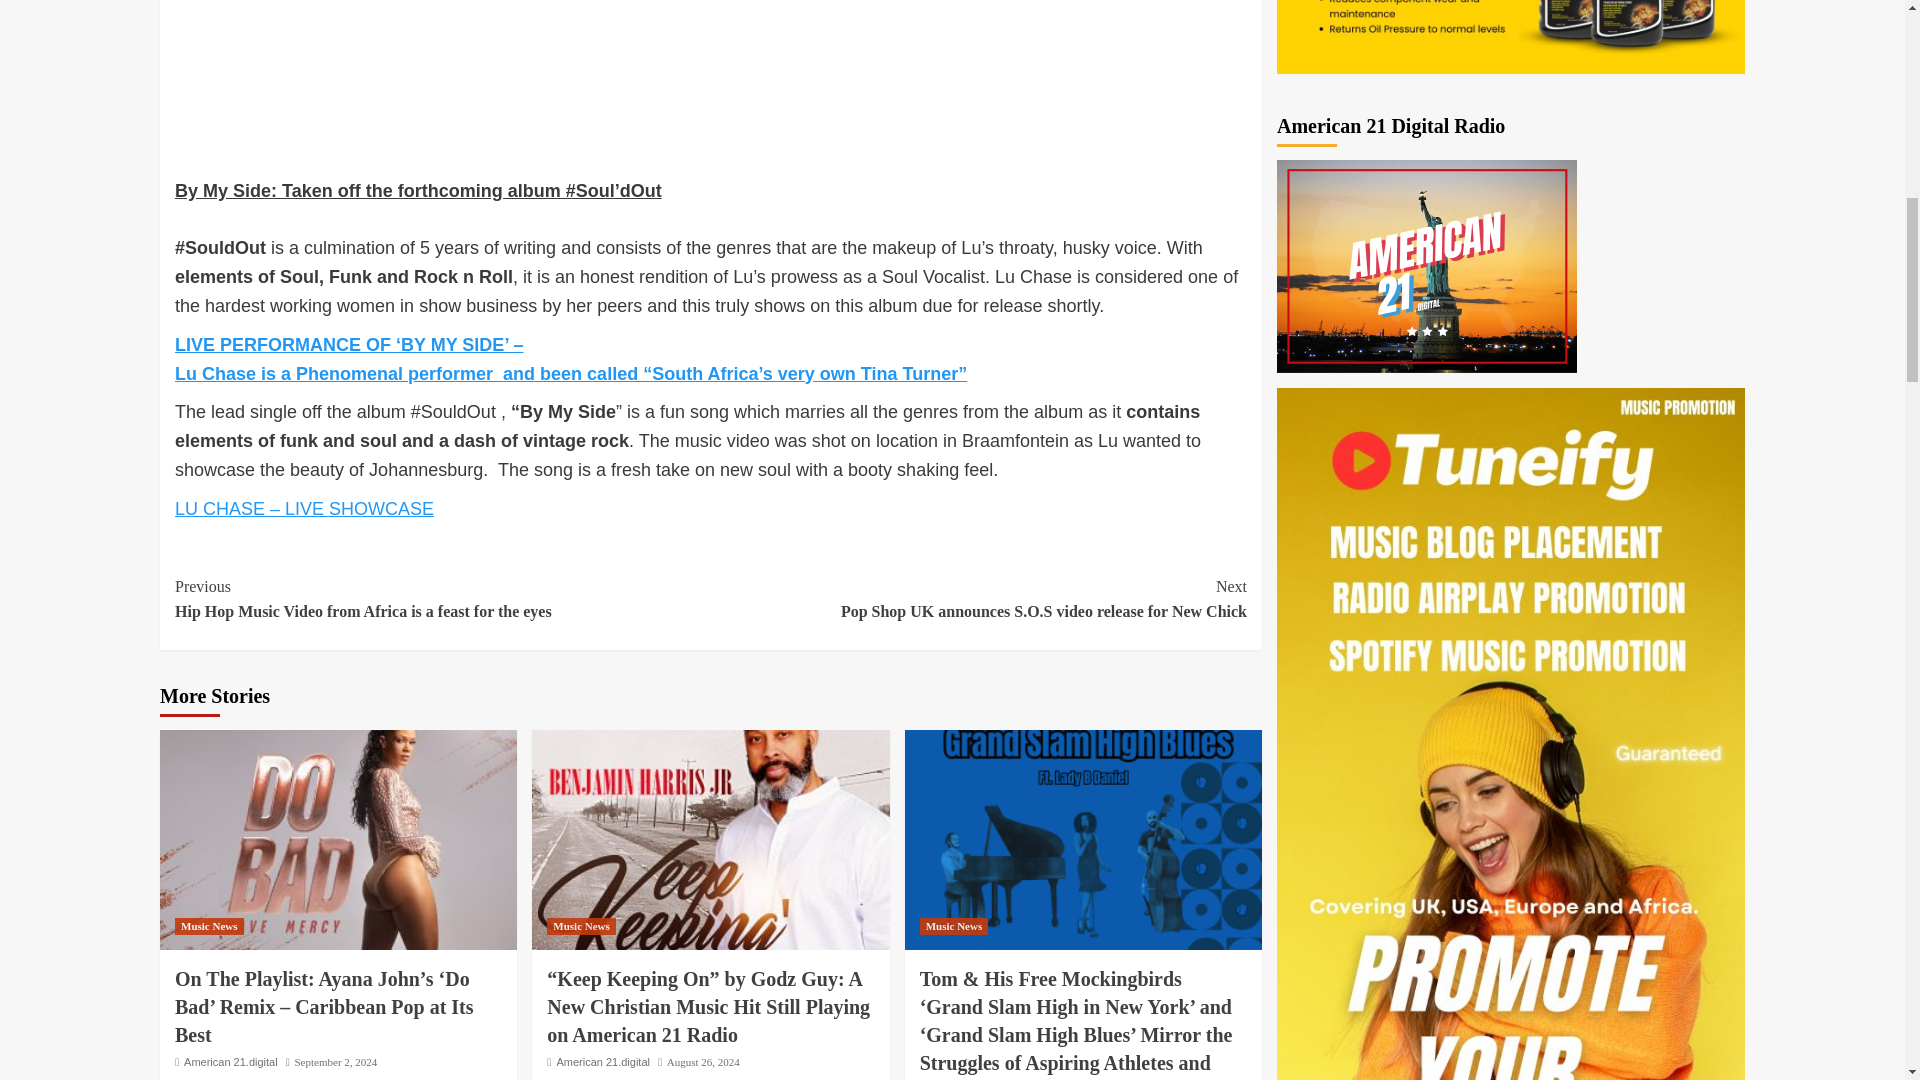  I want to click on American 21.digital, so click(208, 926).